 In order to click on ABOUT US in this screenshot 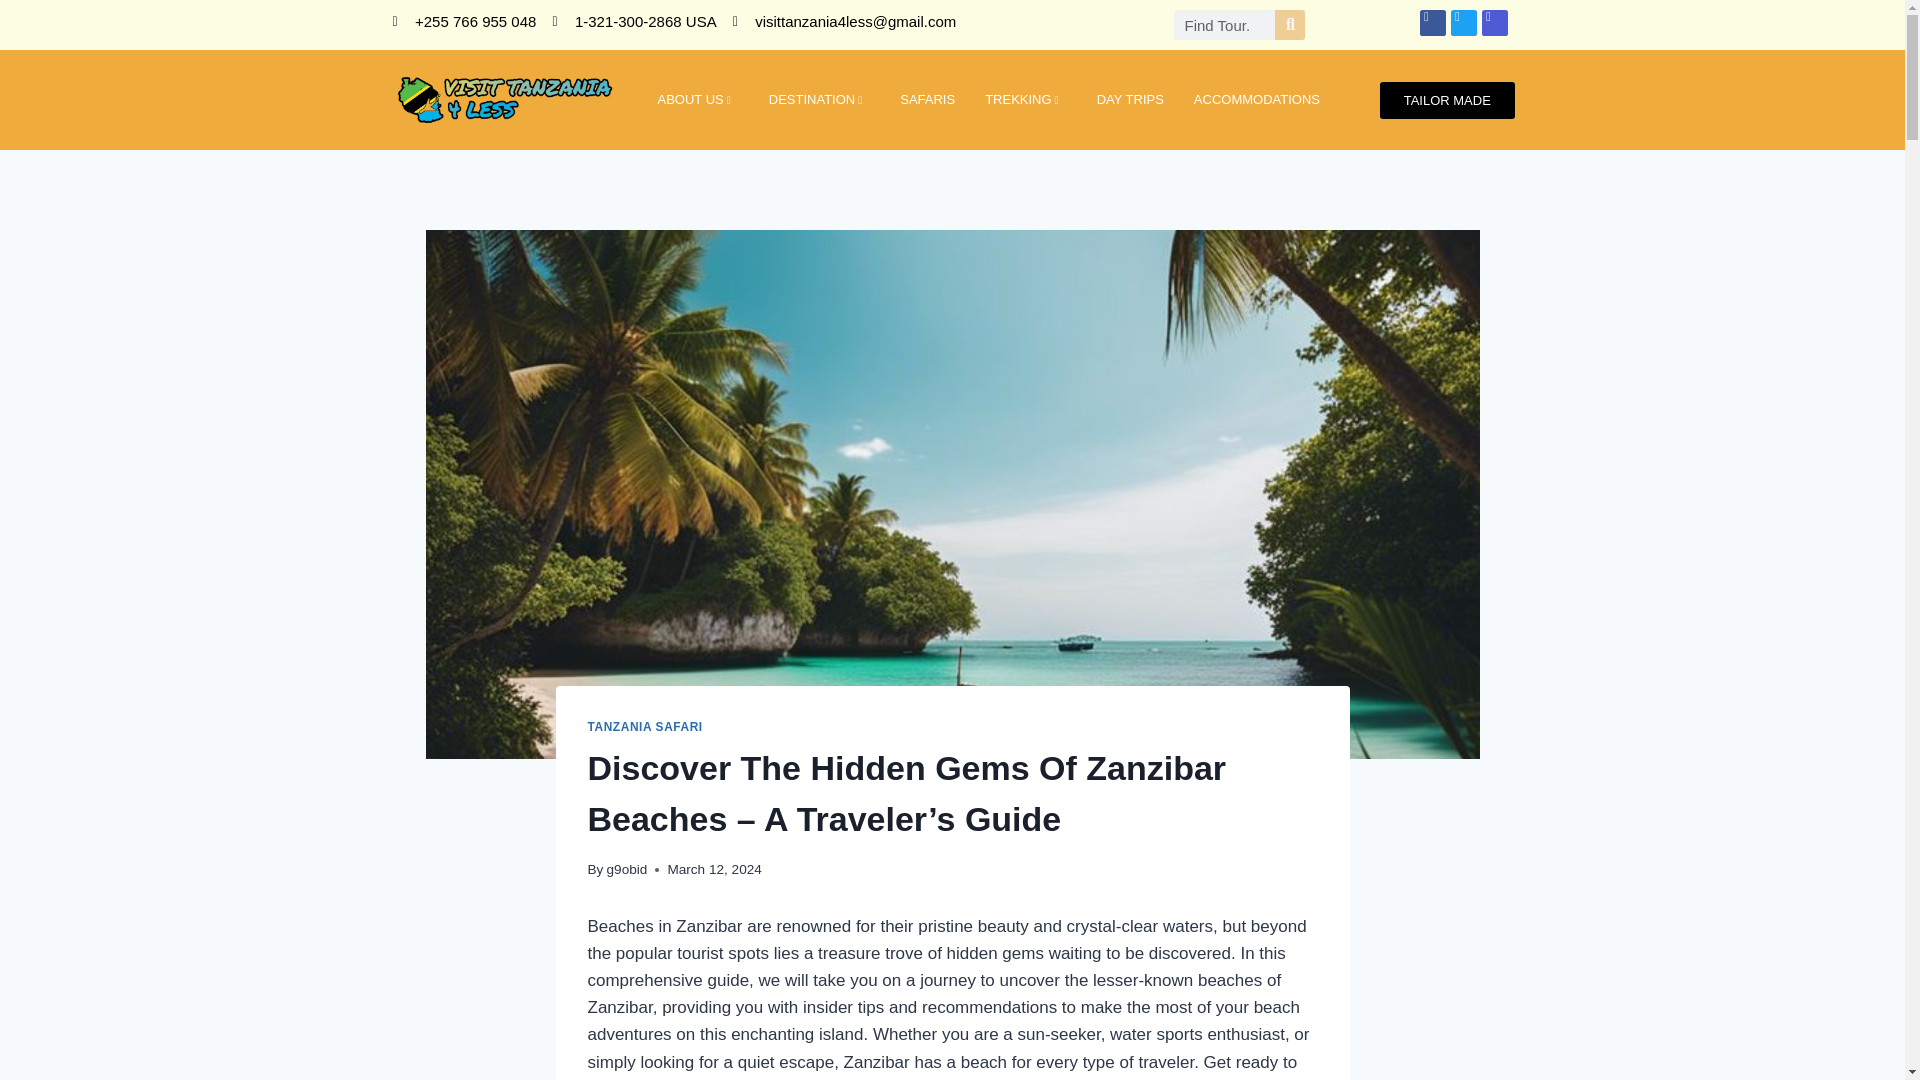, I will do `click(696, 100)`.